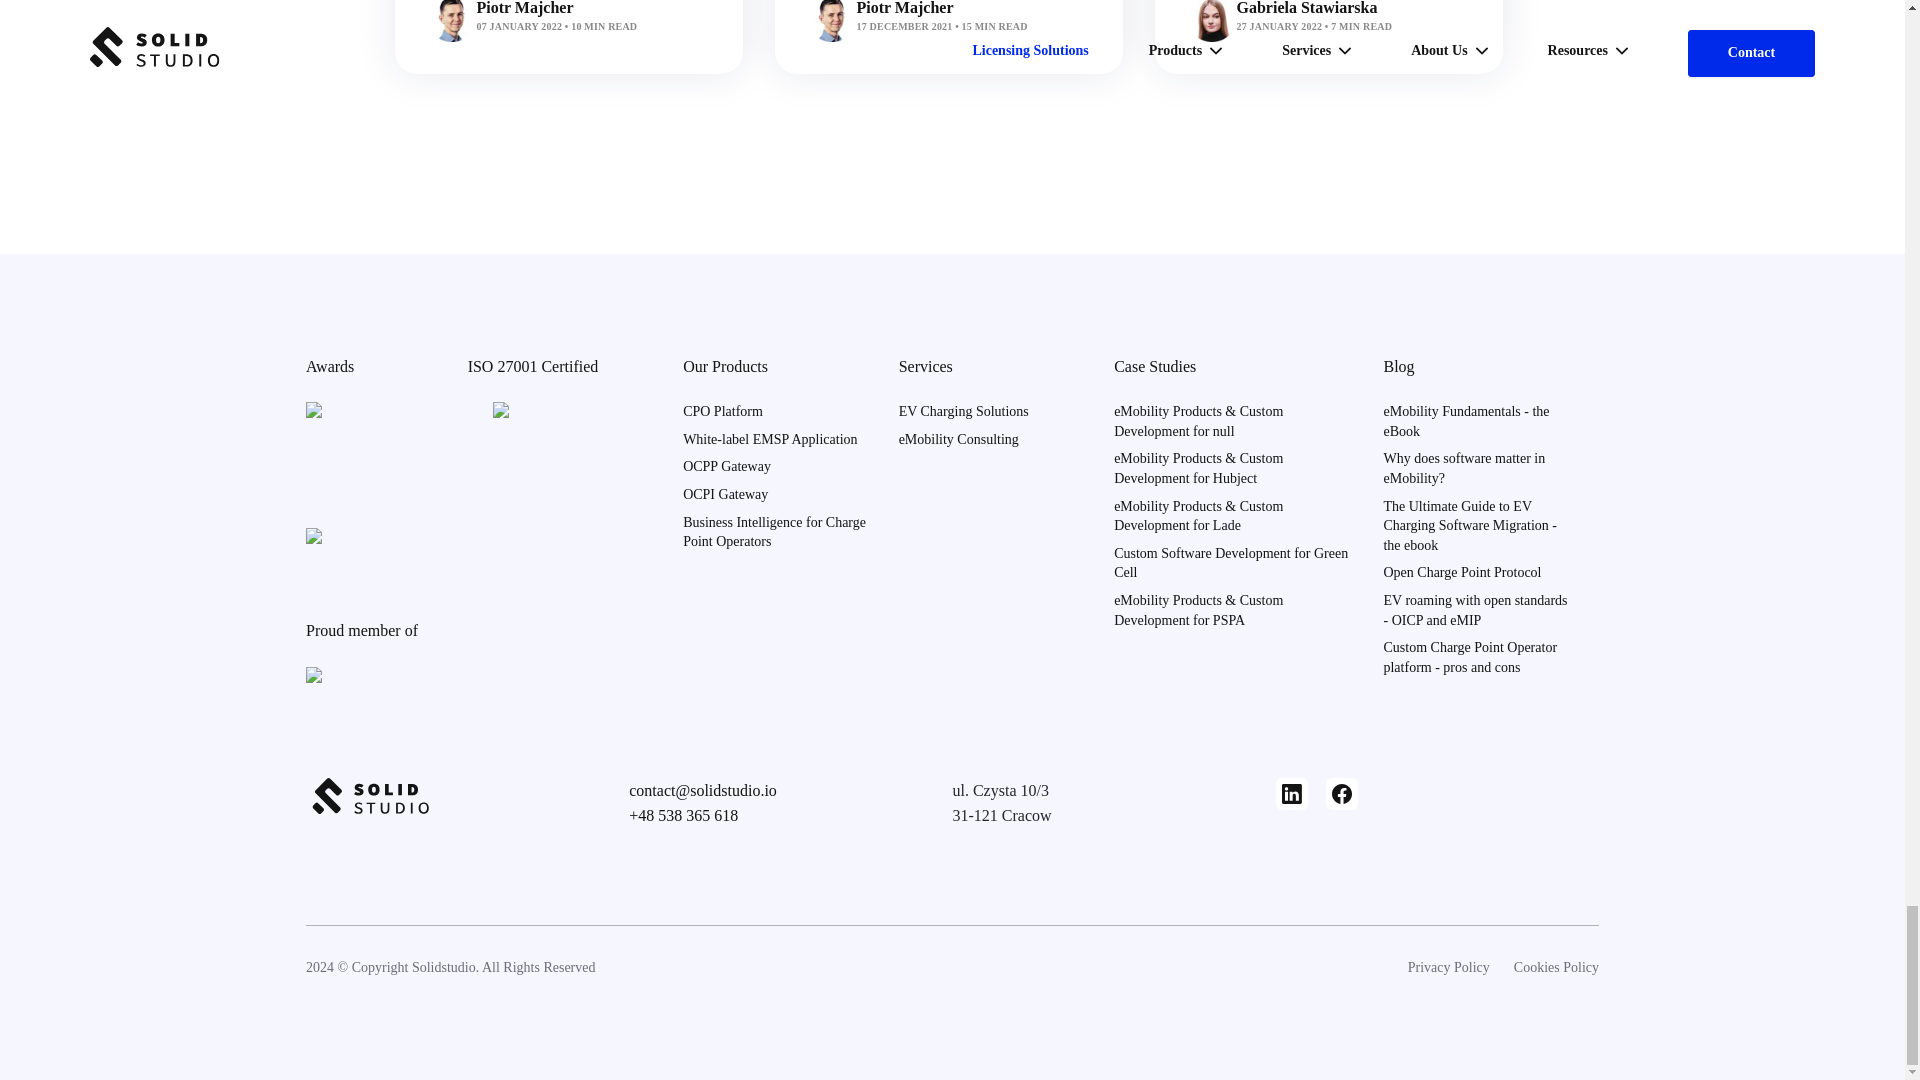  Describe the element at coordinates (770, 440) in the screenshot. I see `White-label EMSP Application` at that location.